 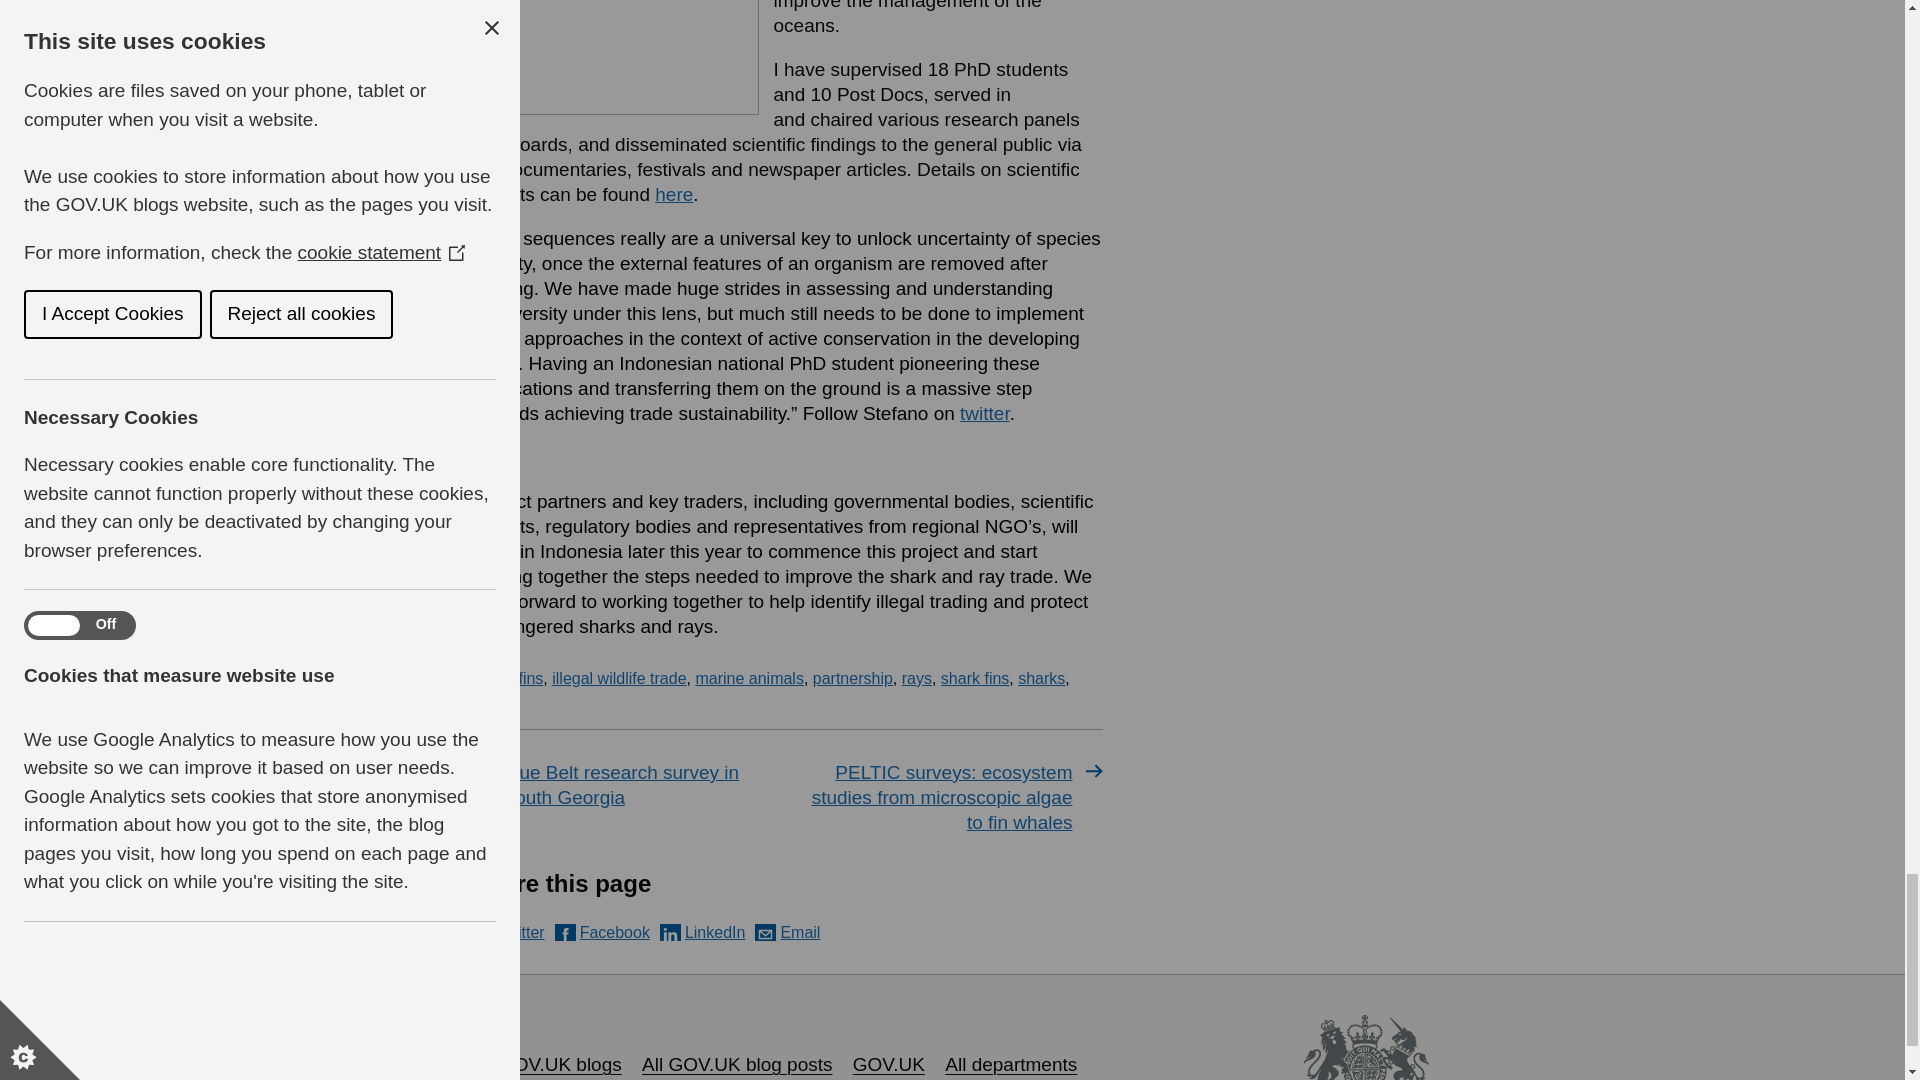 What do you see at coordinates (984, 413) in the screenshot?
I see `twitter` at bounding box center [984, 413].